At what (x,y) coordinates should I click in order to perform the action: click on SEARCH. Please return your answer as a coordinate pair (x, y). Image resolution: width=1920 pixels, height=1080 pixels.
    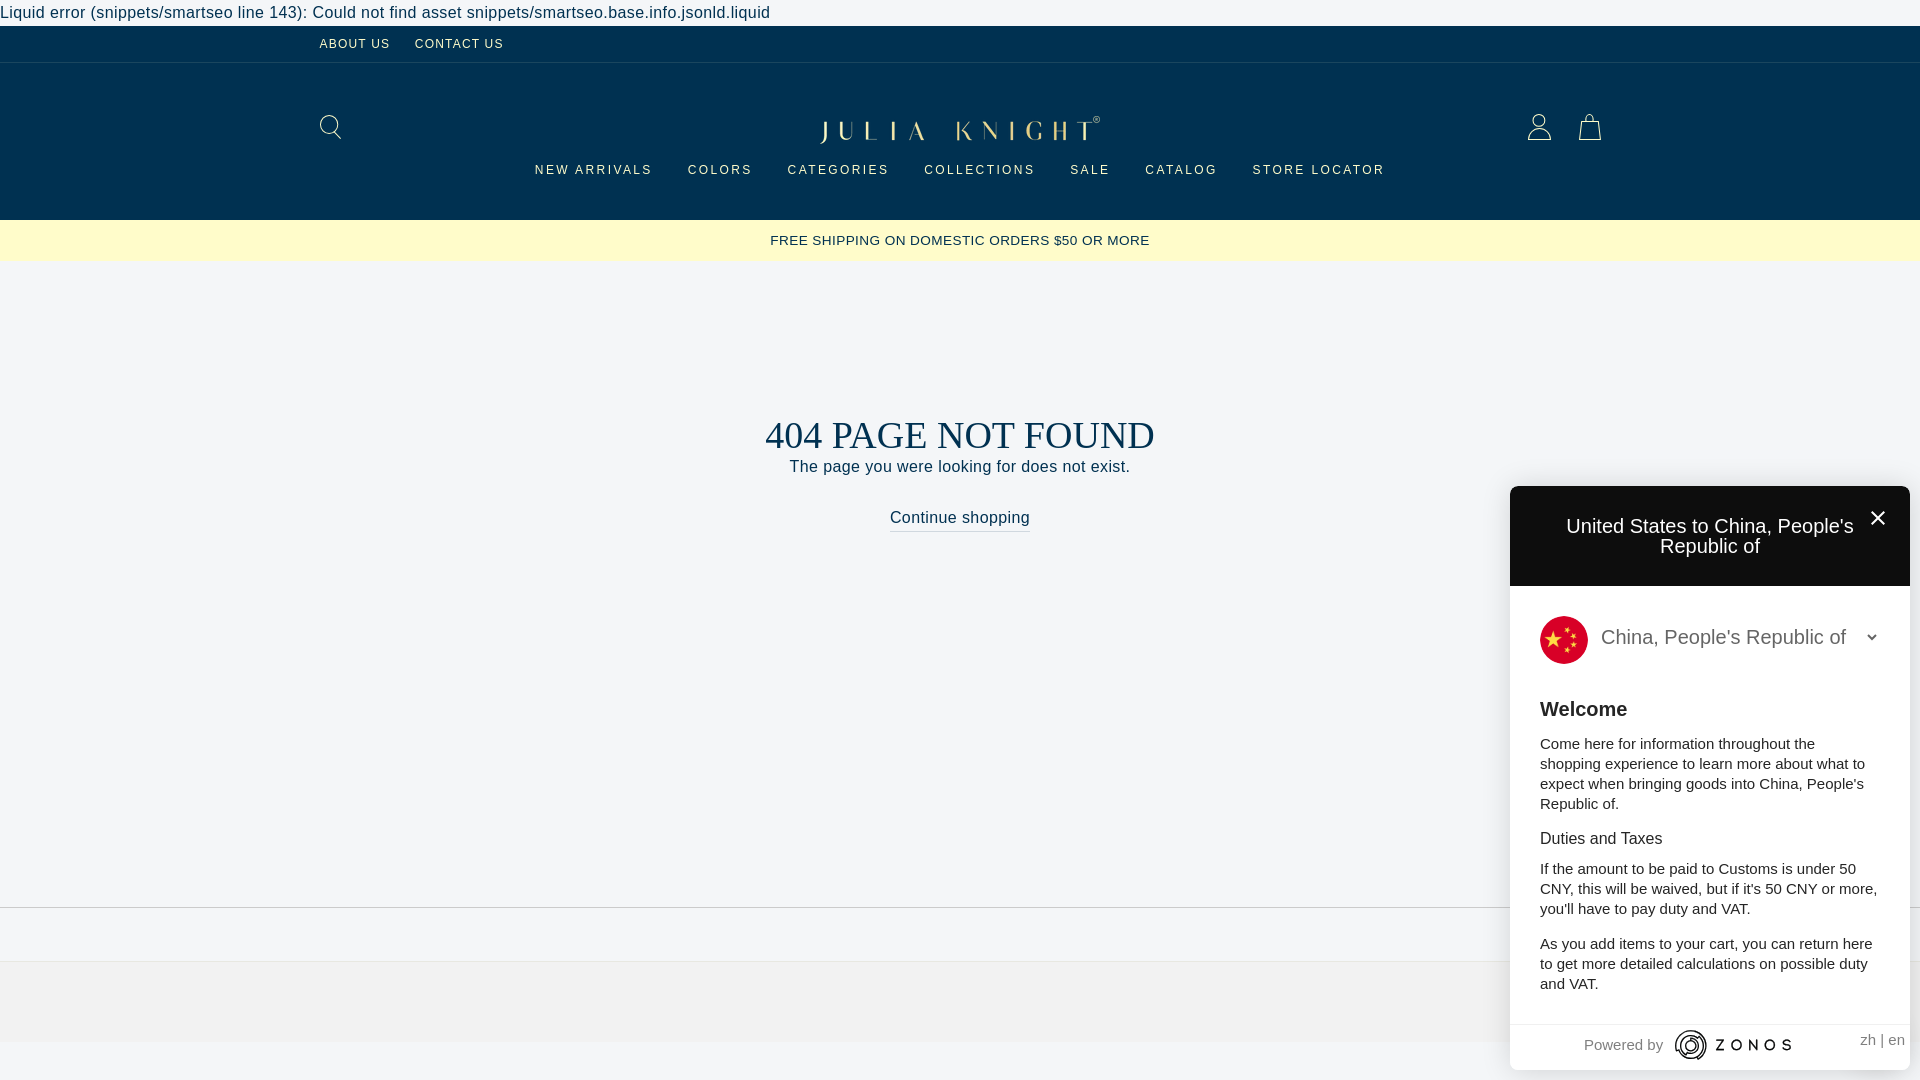
    Looking at the image, I should click on (330, 129).